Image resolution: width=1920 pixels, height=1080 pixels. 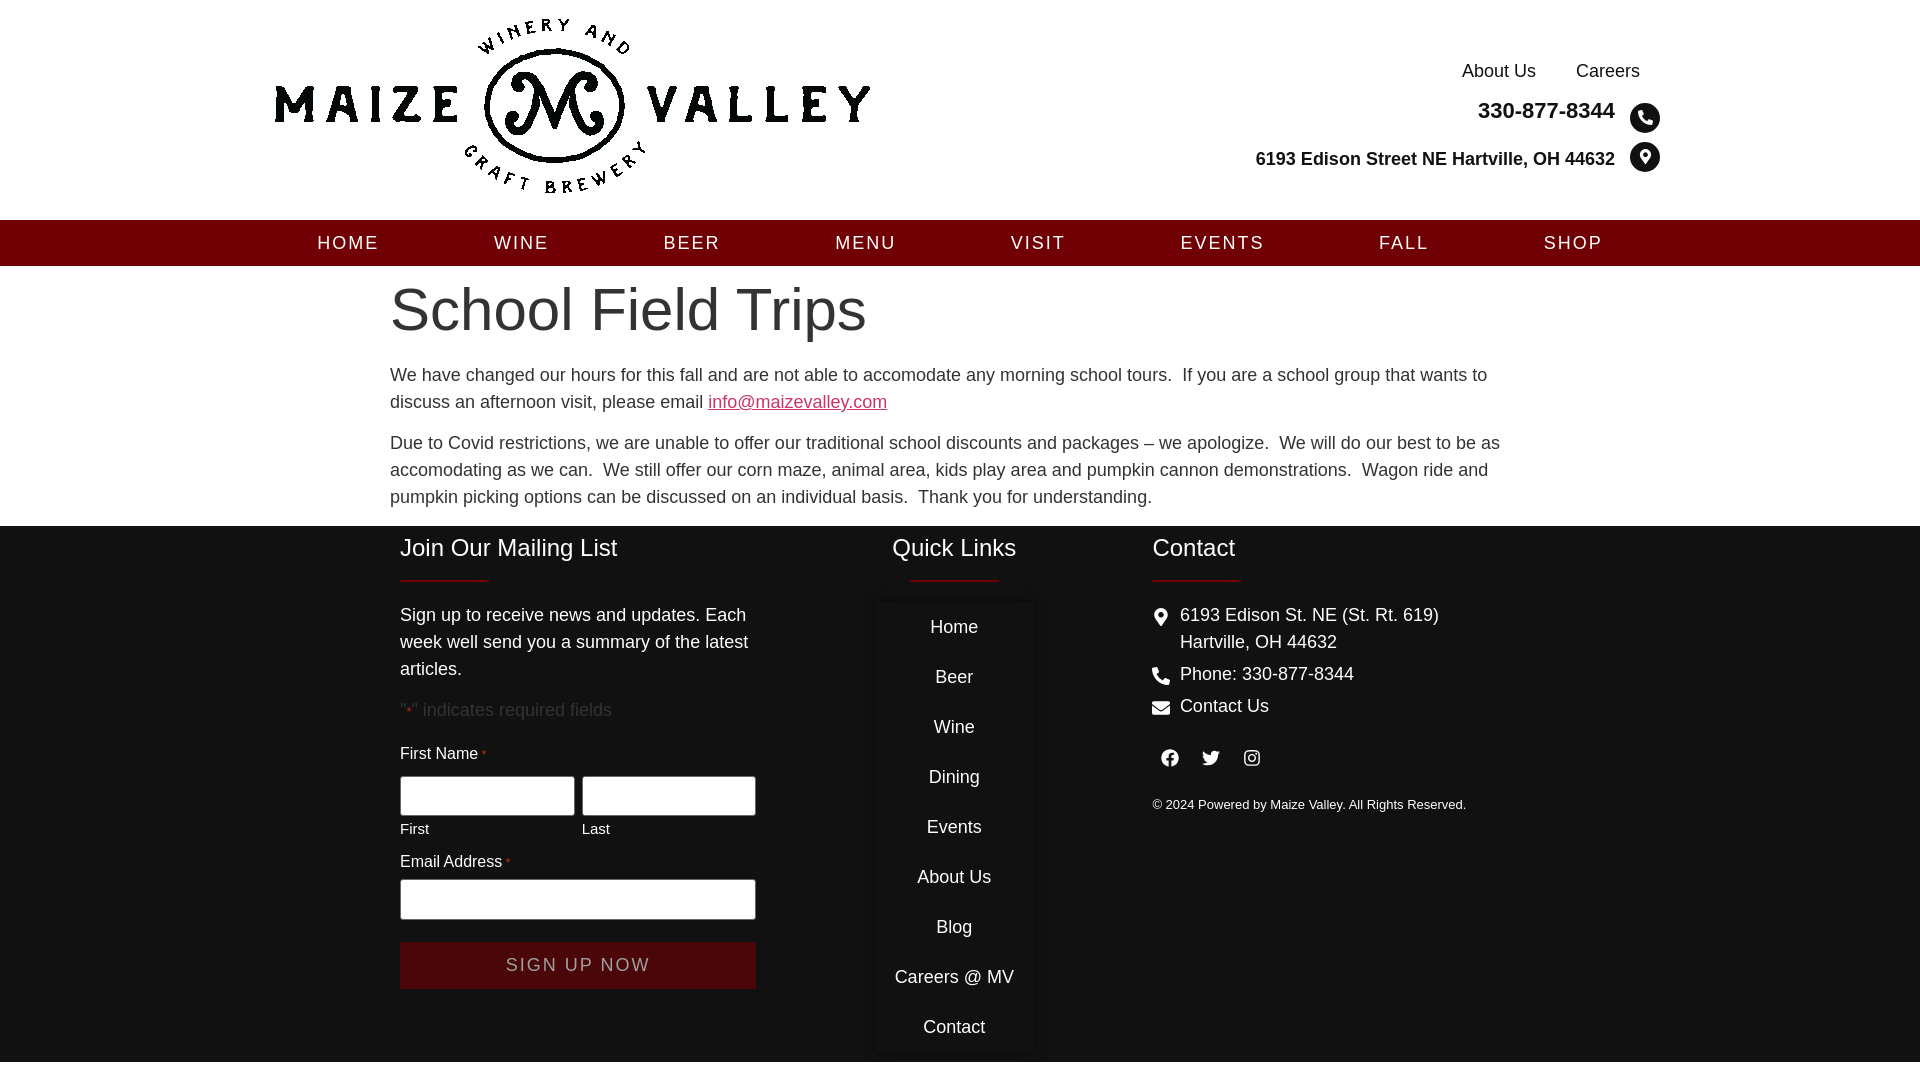 What do you see at coordinates (866, 242) in the screenshot?
I see `MENU` at bounding box center [866, 242].